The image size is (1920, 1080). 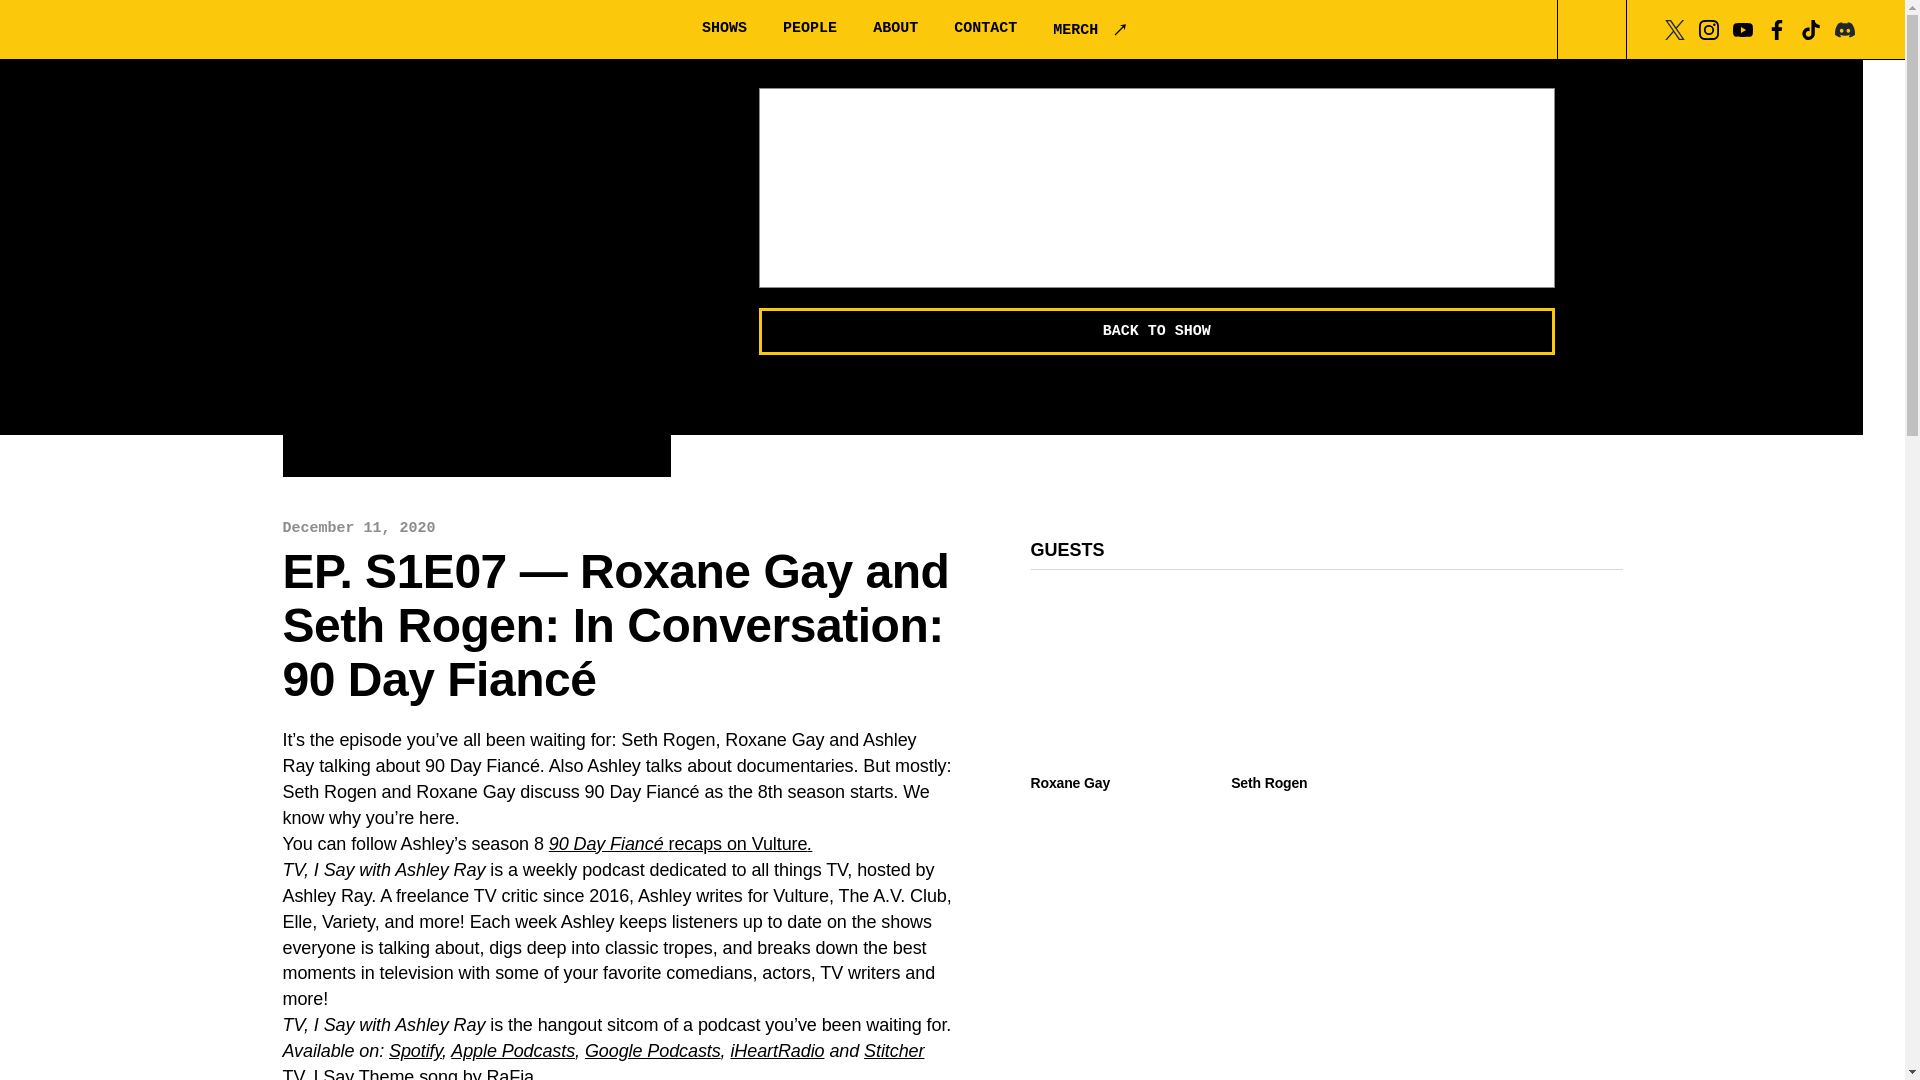 I want to click on Facebook, so click(x=1776, y=28).